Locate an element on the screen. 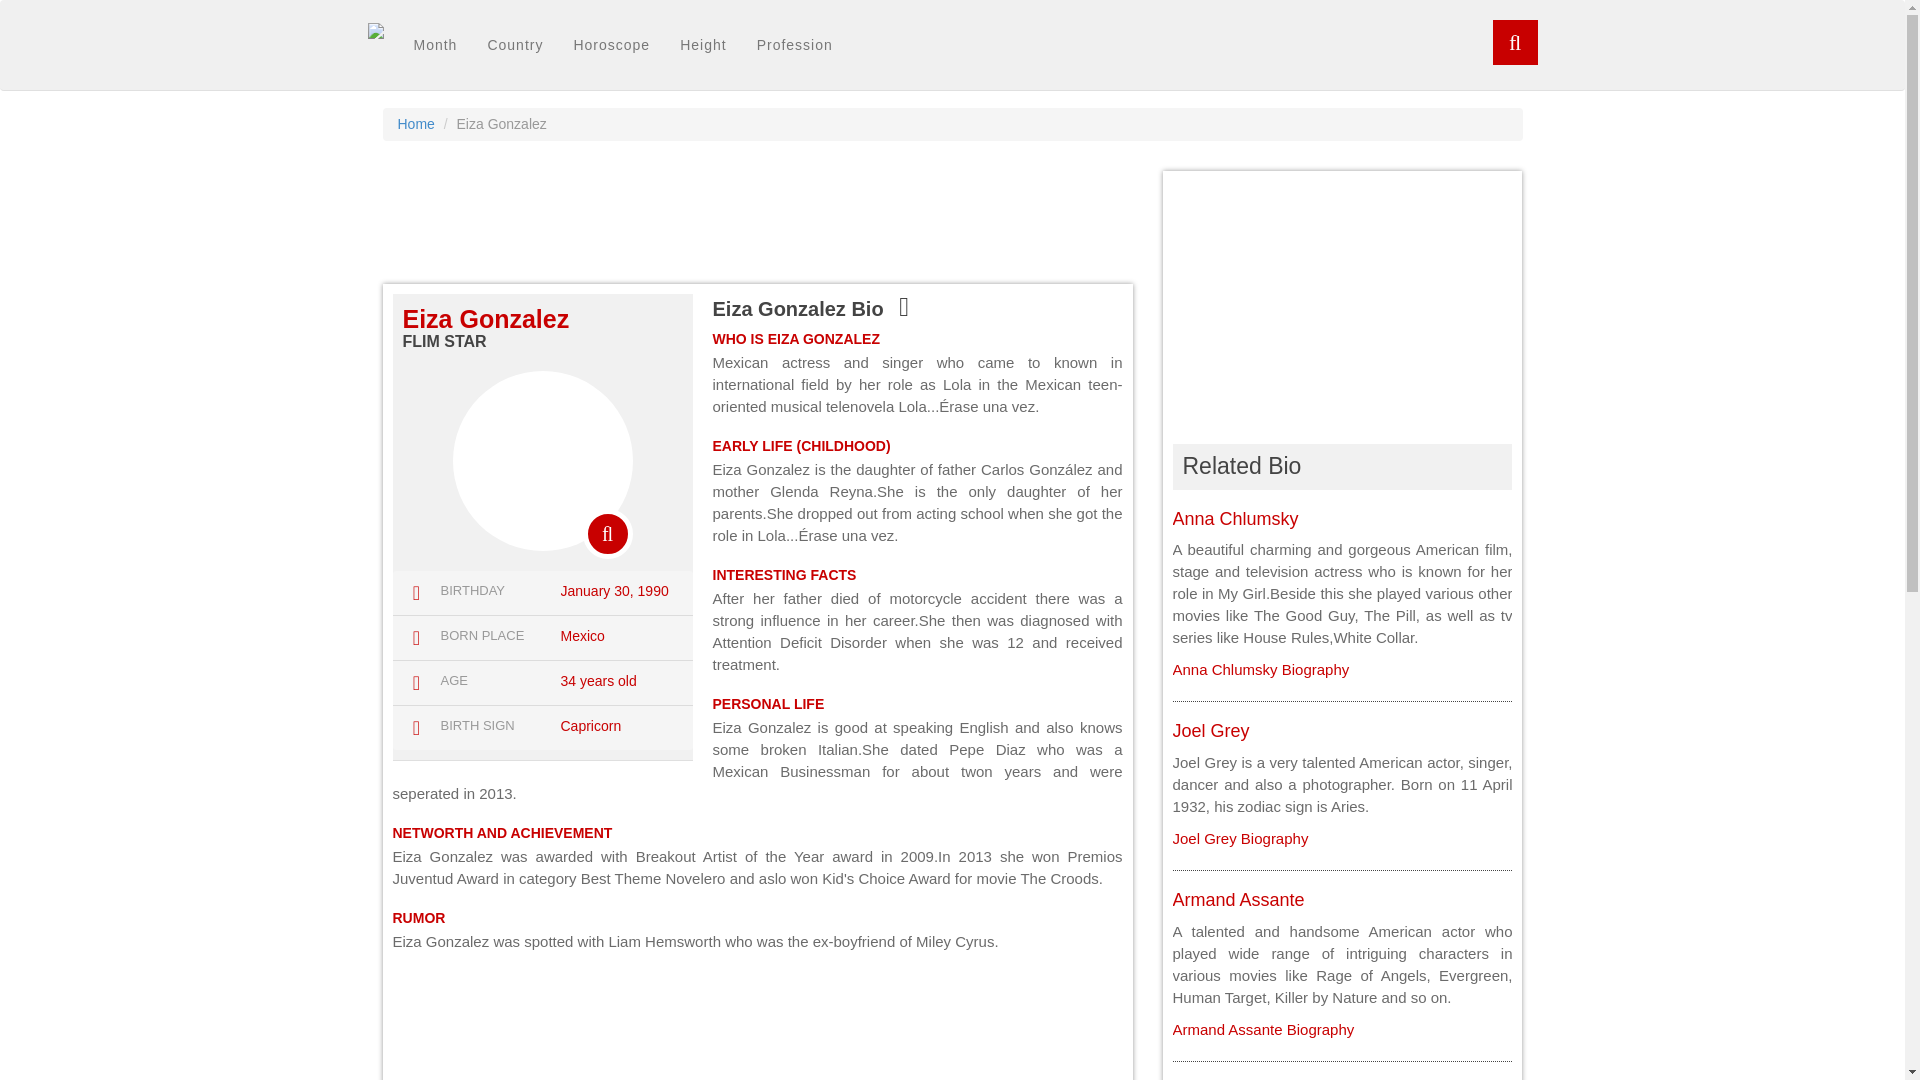 The image size is (1920, 1080). Anna Chlumsky is located at coordinates (1234, 518).